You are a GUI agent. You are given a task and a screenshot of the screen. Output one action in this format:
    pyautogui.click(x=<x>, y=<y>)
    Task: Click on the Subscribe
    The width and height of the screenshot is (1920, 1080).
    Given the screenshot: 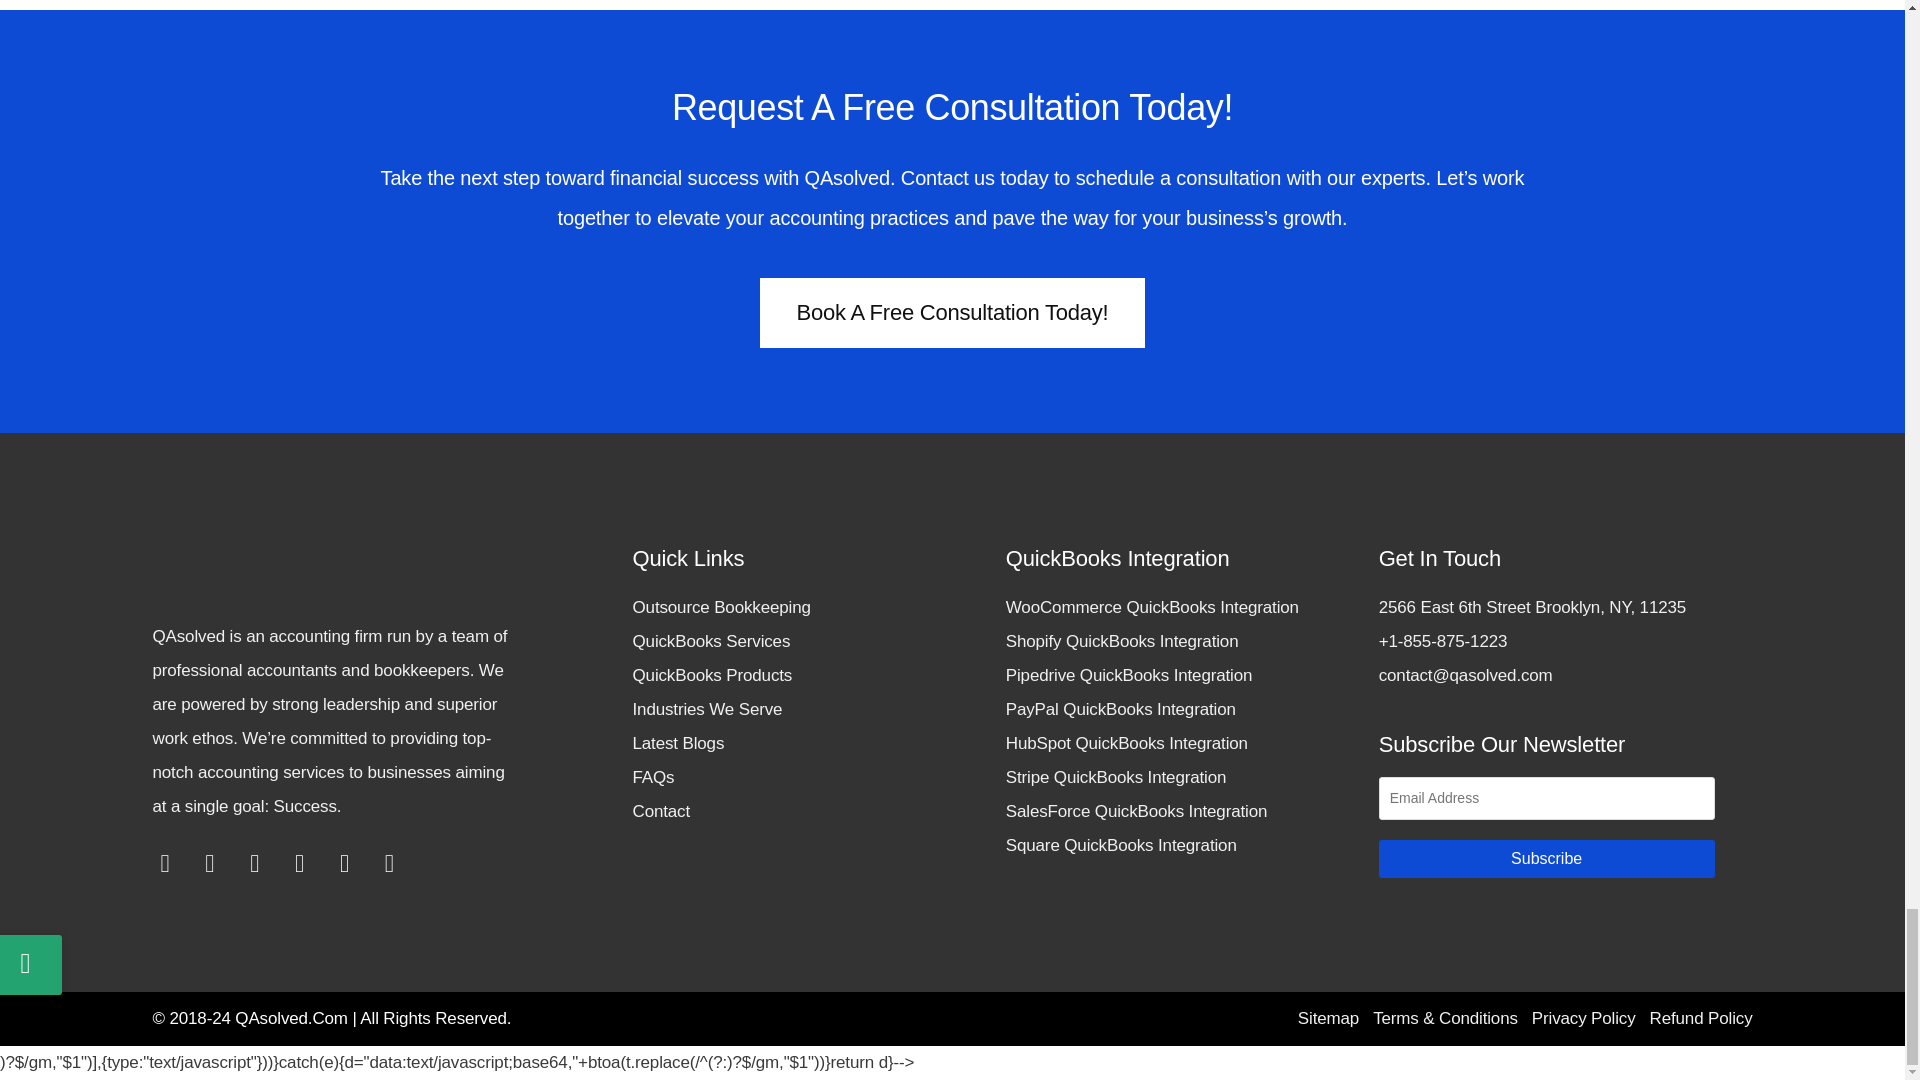 What is the action you would take?
    pyautogui.click(x=1546, y=859)
    